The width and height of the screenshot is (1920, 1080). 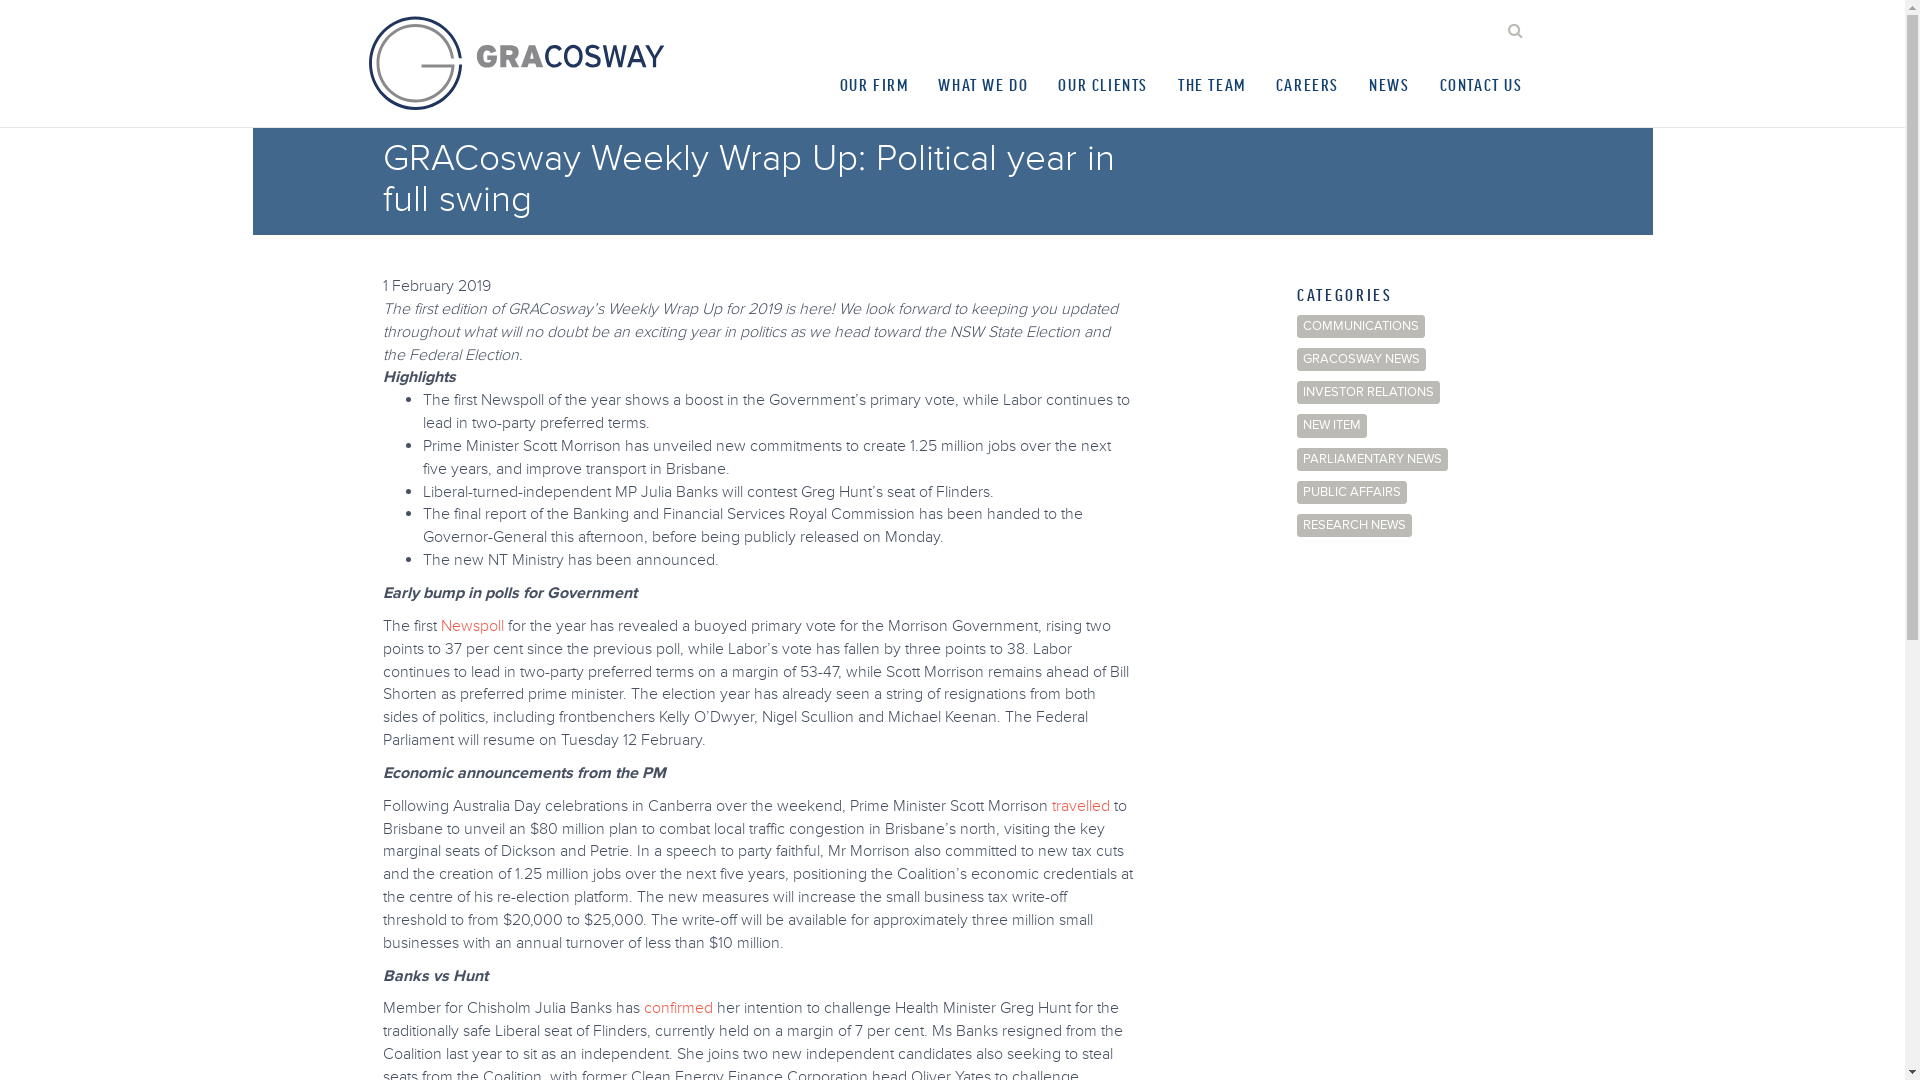 I want to click on Newspoll, so click(x=472, y=626).